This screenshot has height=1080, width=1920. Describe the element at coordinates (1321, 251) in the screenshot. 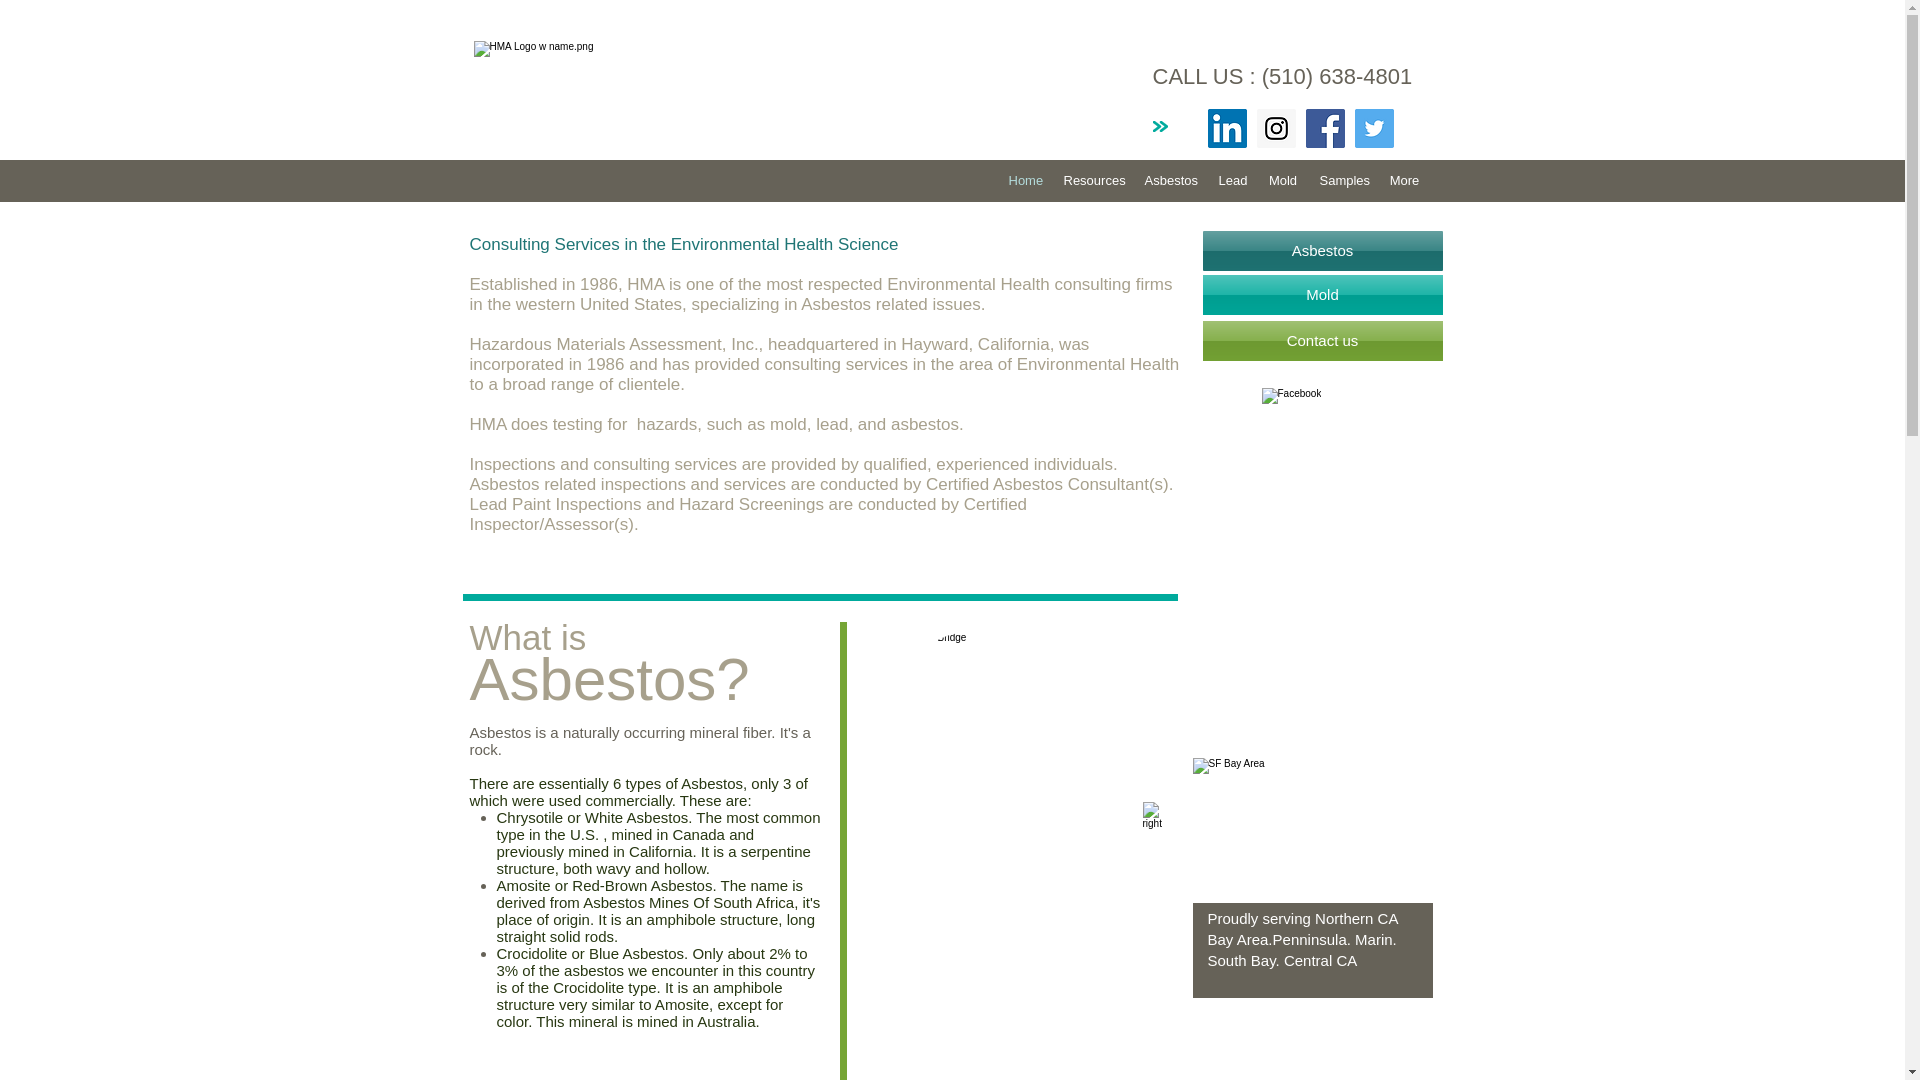

I see `Asbestos` at that location.